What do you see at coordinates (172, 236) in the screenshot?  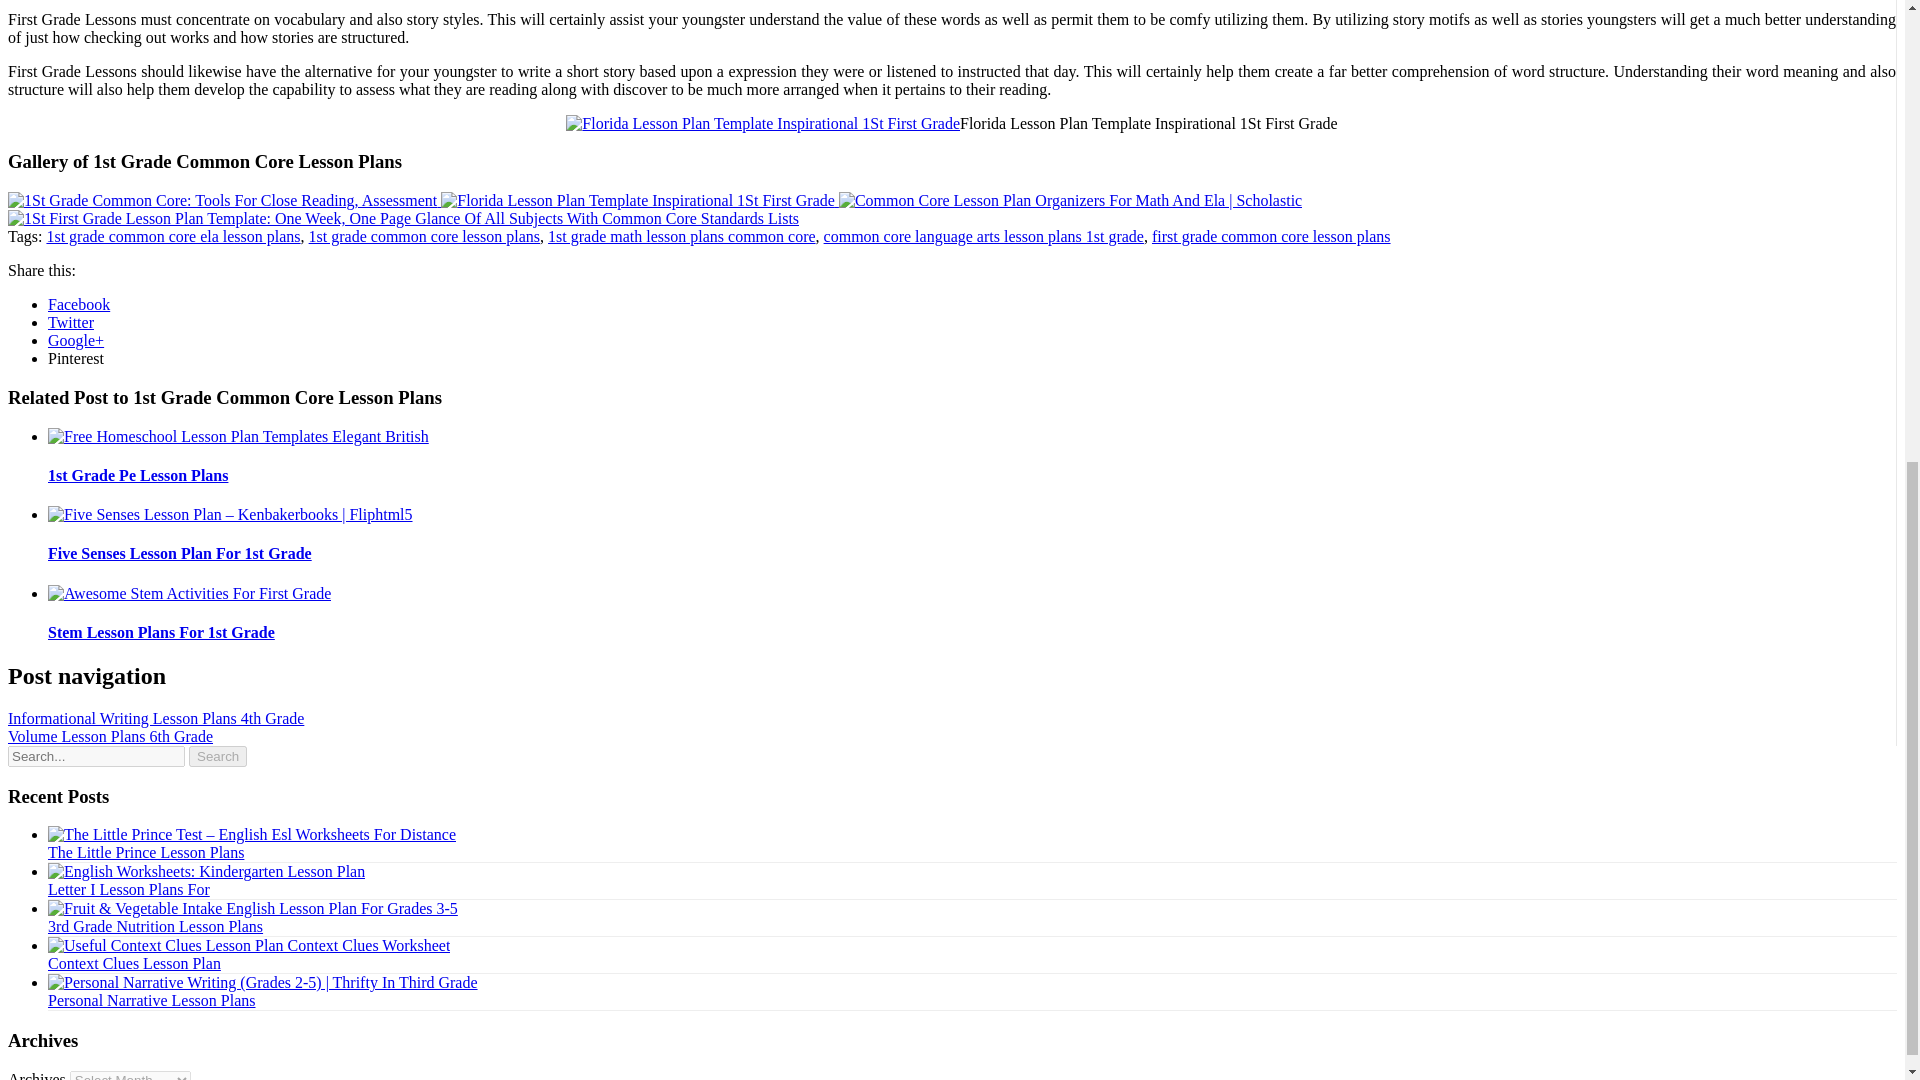 I see `1st grade common core ela lesson plans` at bounding box center [172, 236].